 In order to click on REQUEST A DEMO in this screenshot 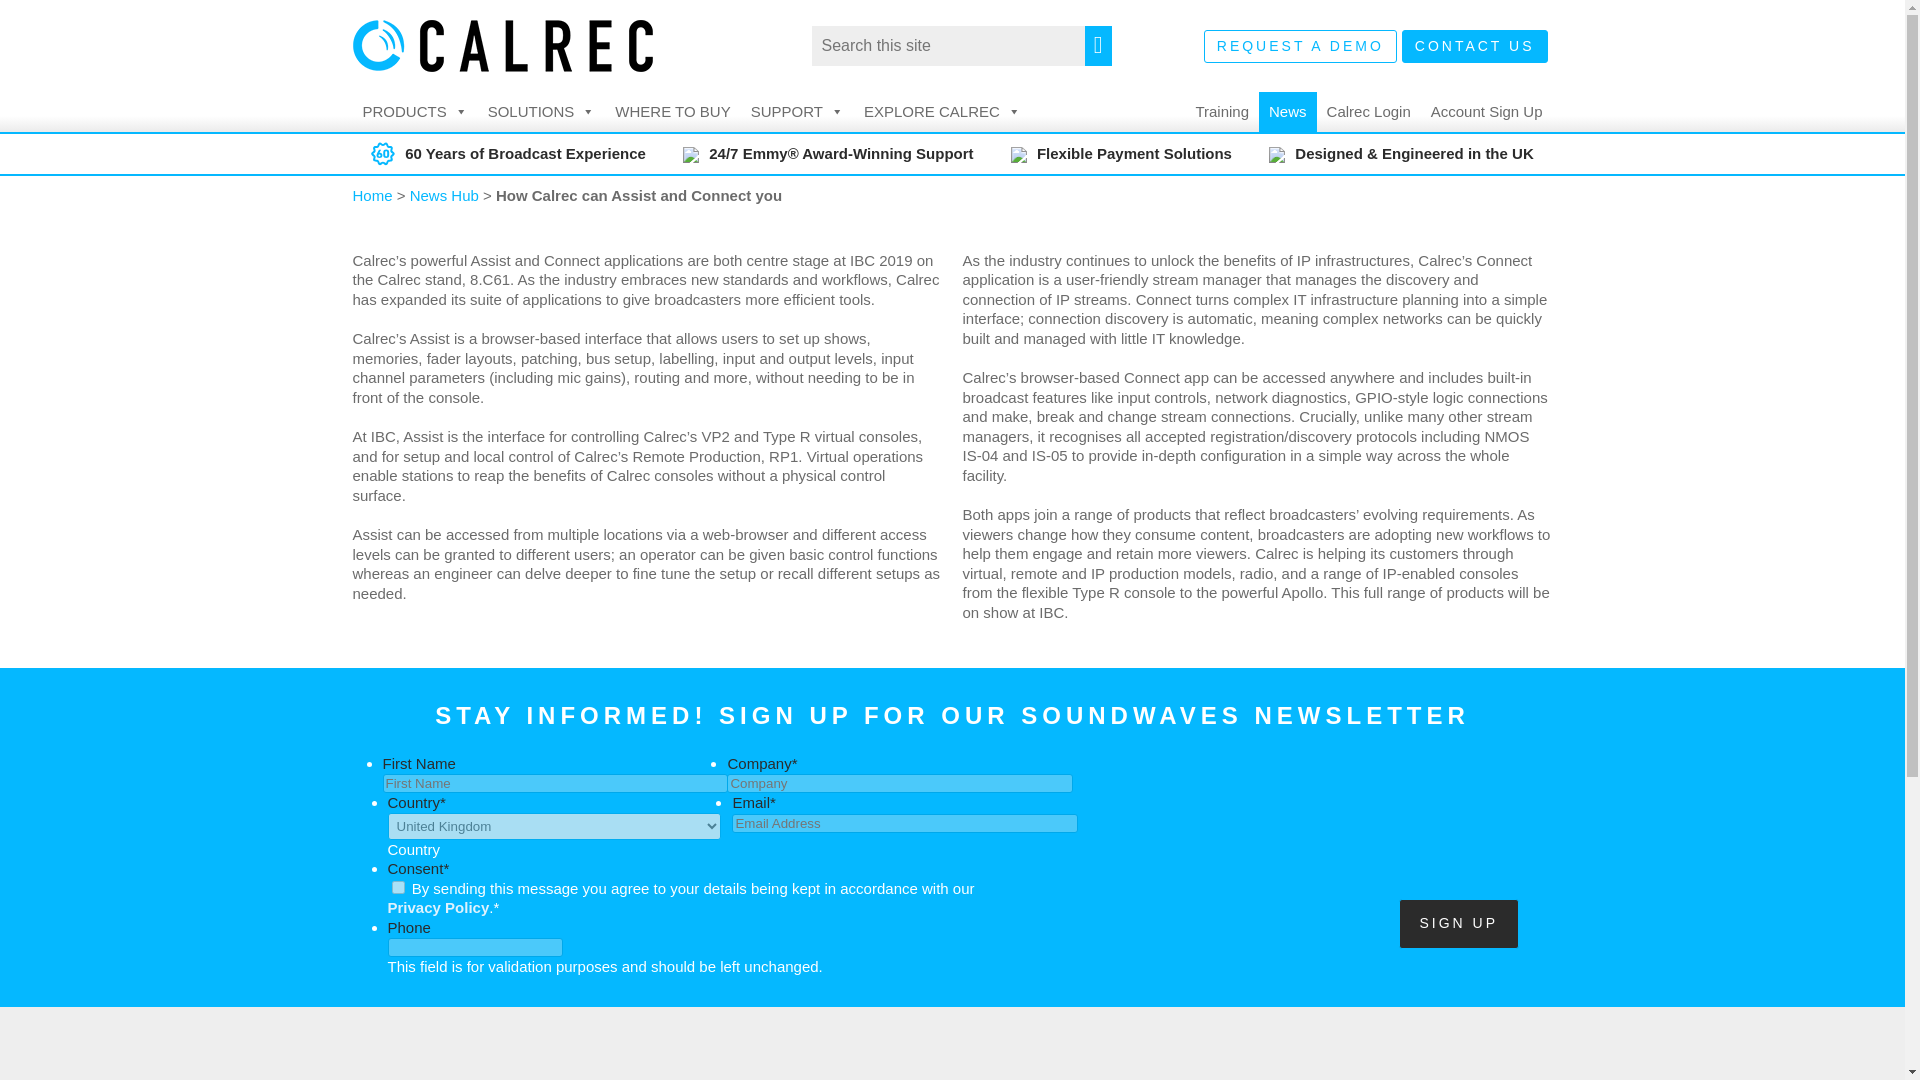, I will do `click(1300, 46)`.